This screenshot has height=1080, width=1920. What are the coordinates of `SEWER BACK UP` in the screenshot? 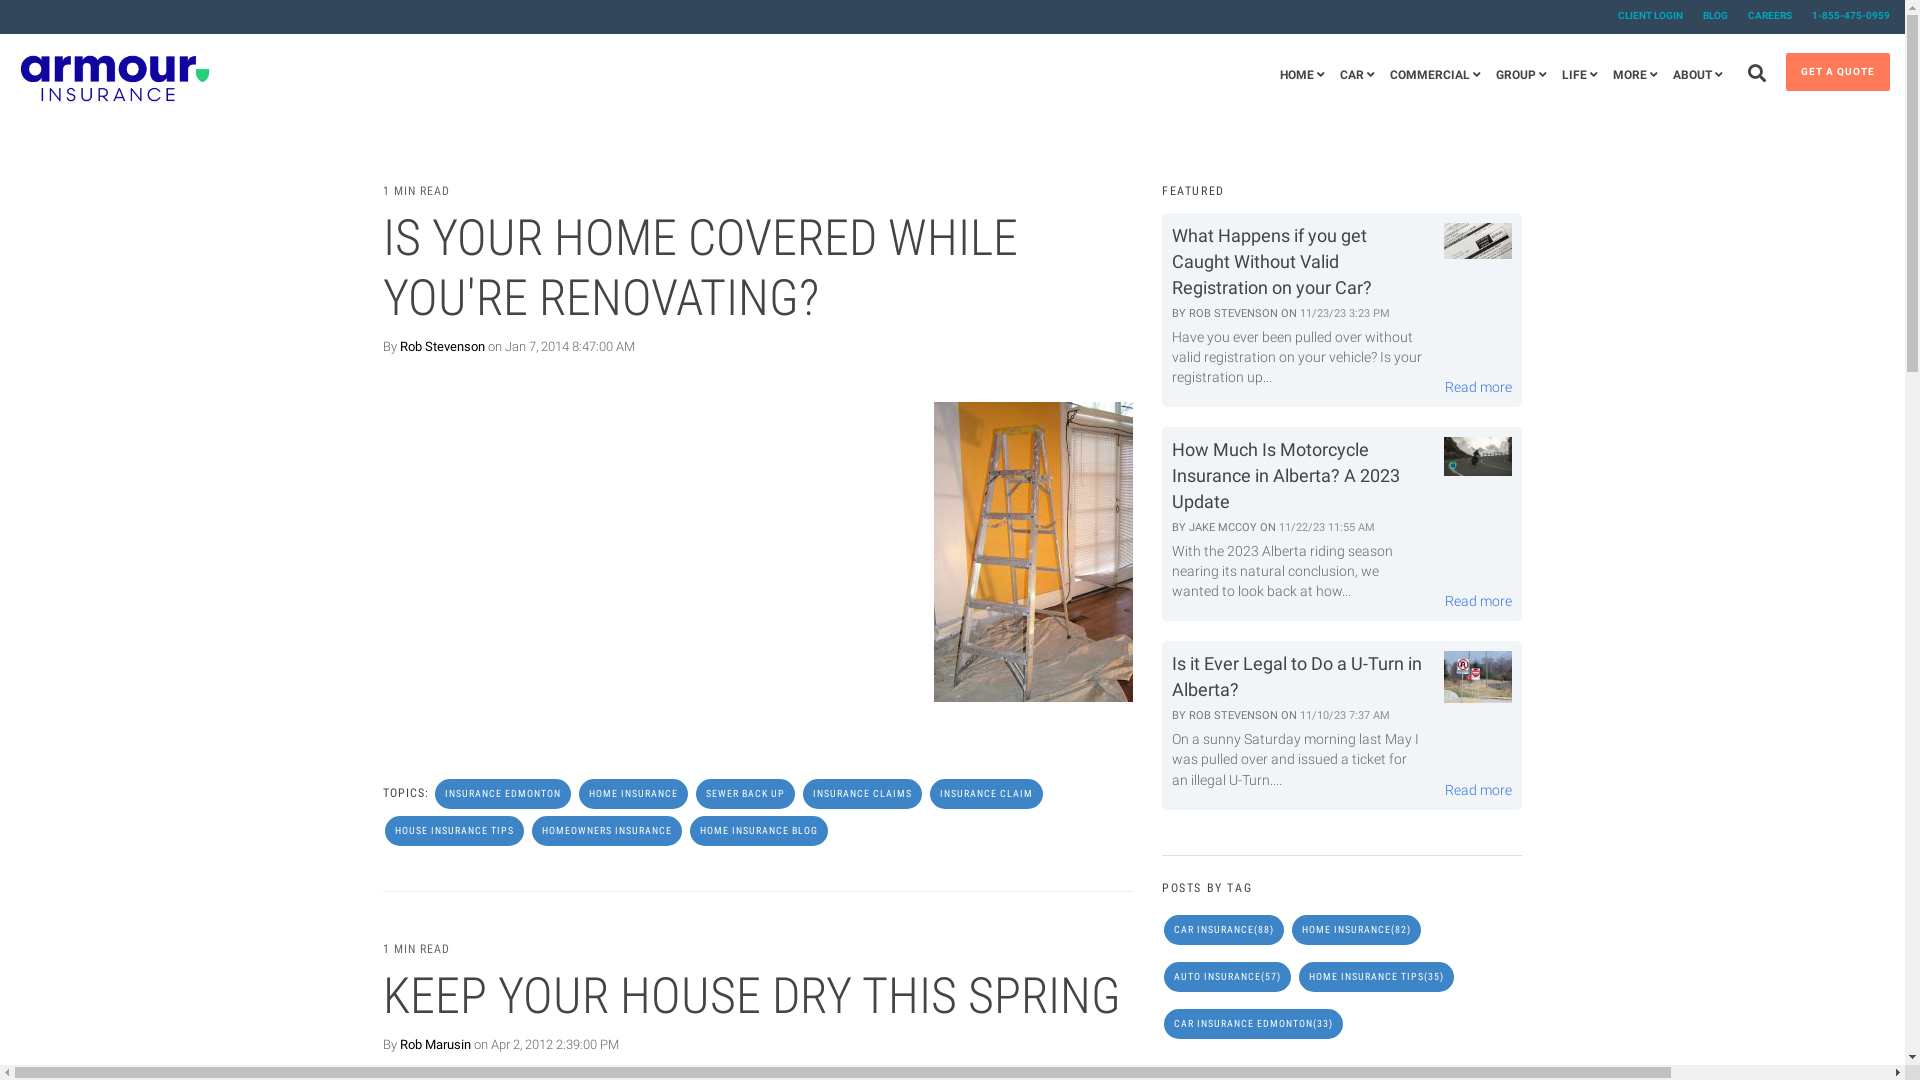 It's located at (746, 794).